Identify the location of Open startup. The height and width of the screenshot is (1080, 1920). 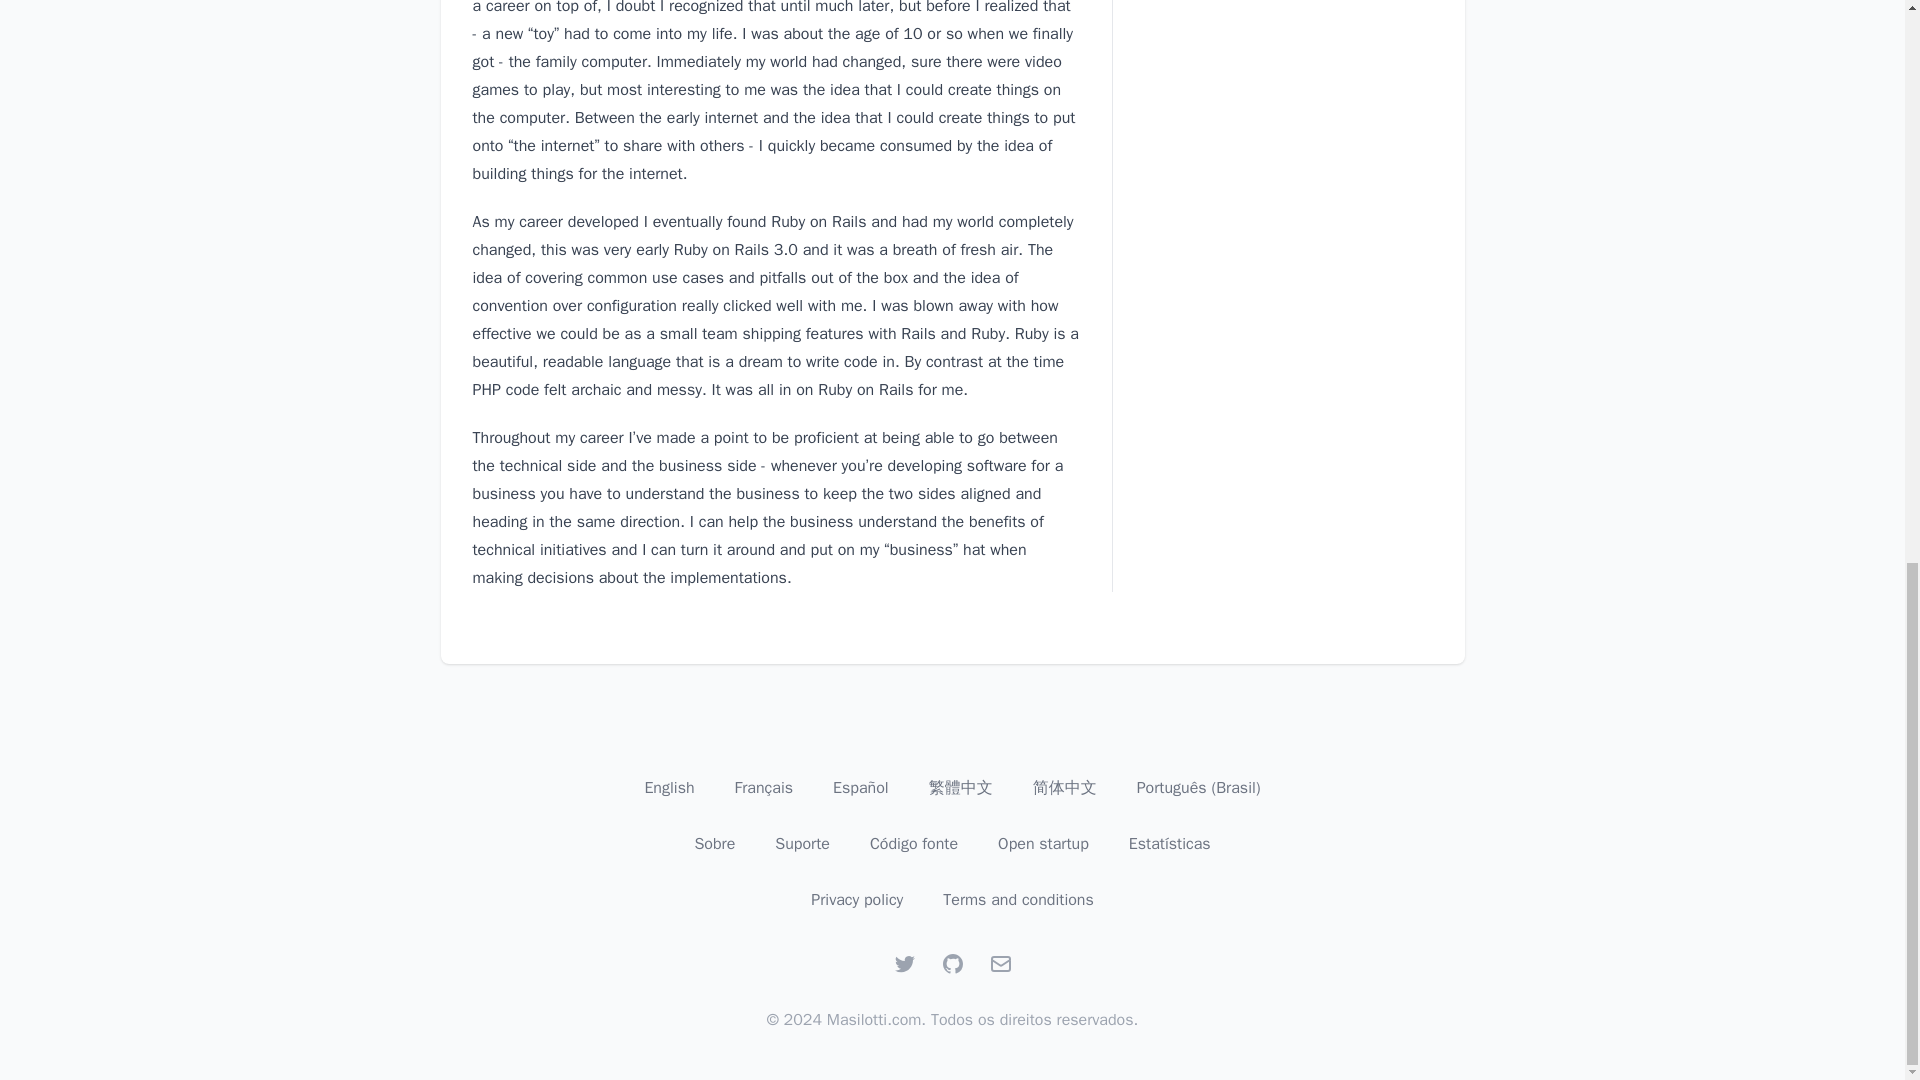
(1043, 844).